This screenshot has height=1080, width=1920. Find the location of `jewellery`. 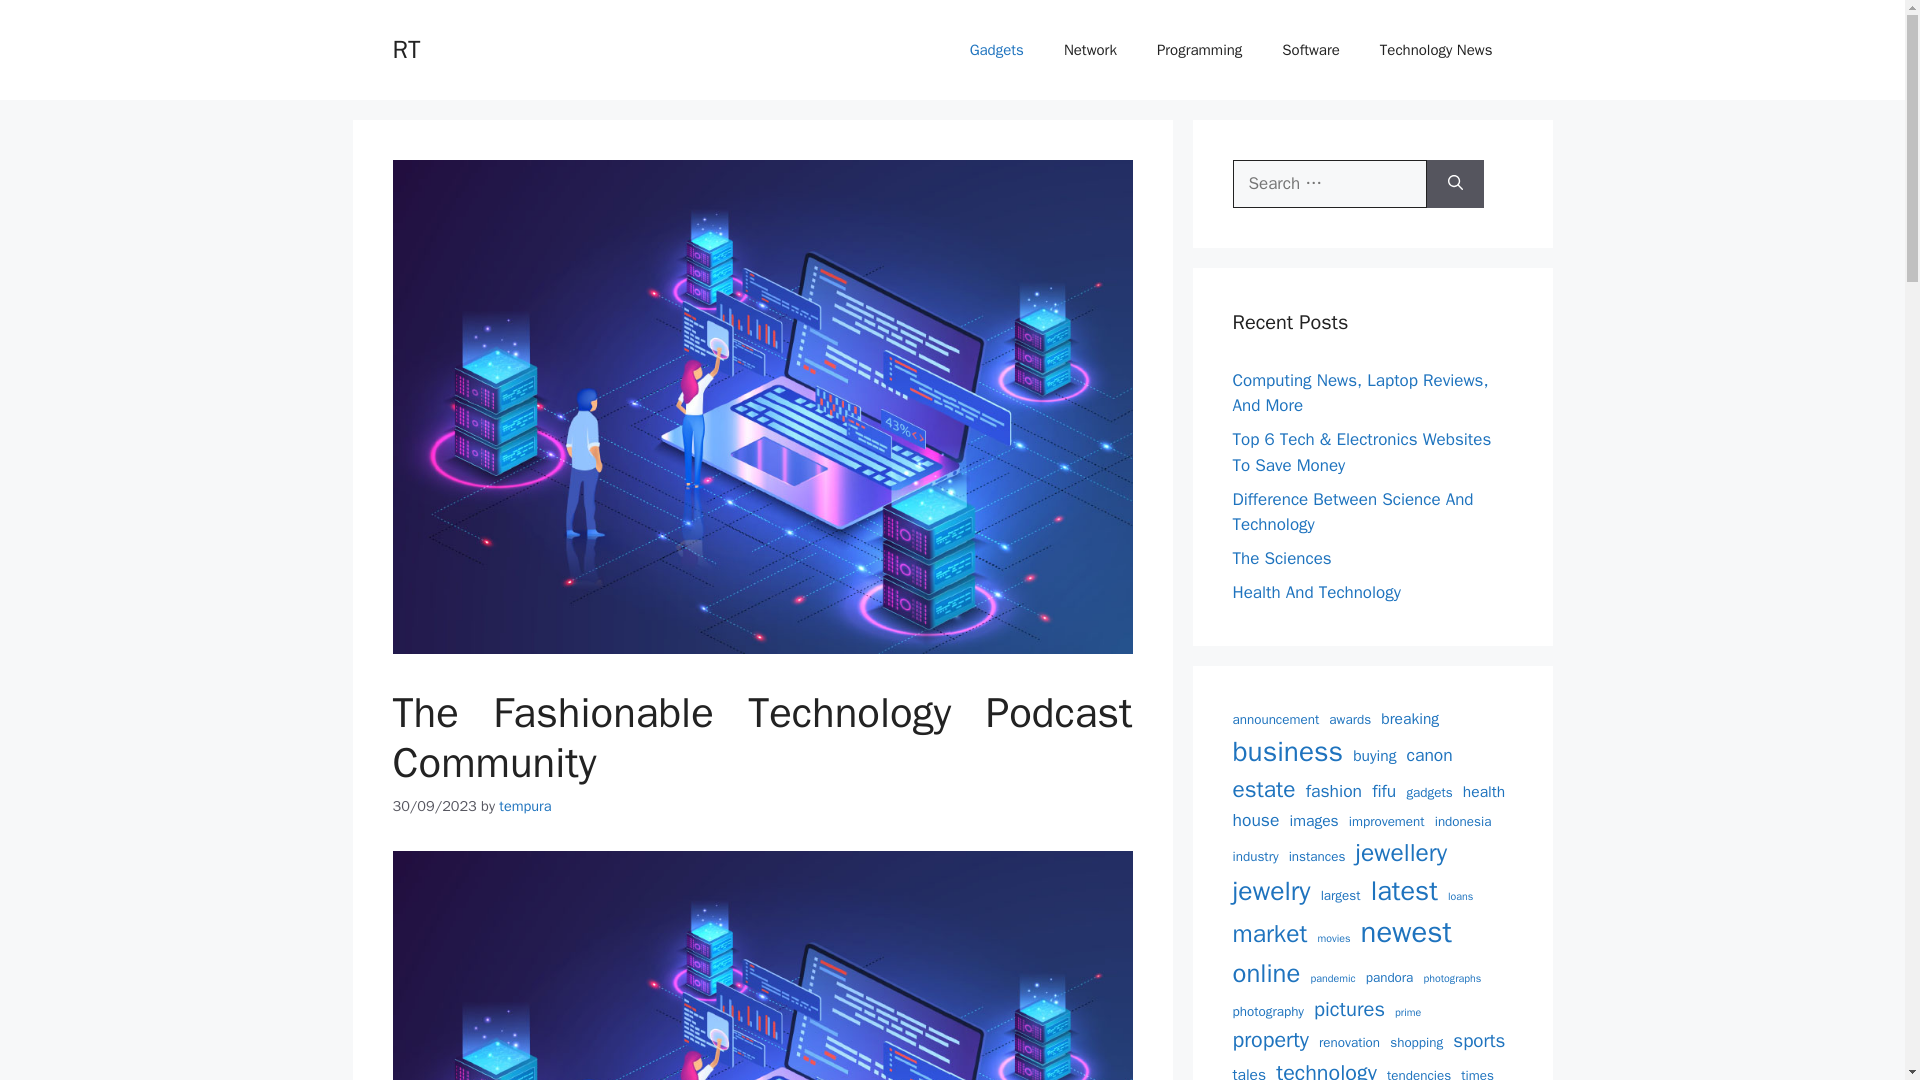

jewellery is located at coordinates (1401, 852).